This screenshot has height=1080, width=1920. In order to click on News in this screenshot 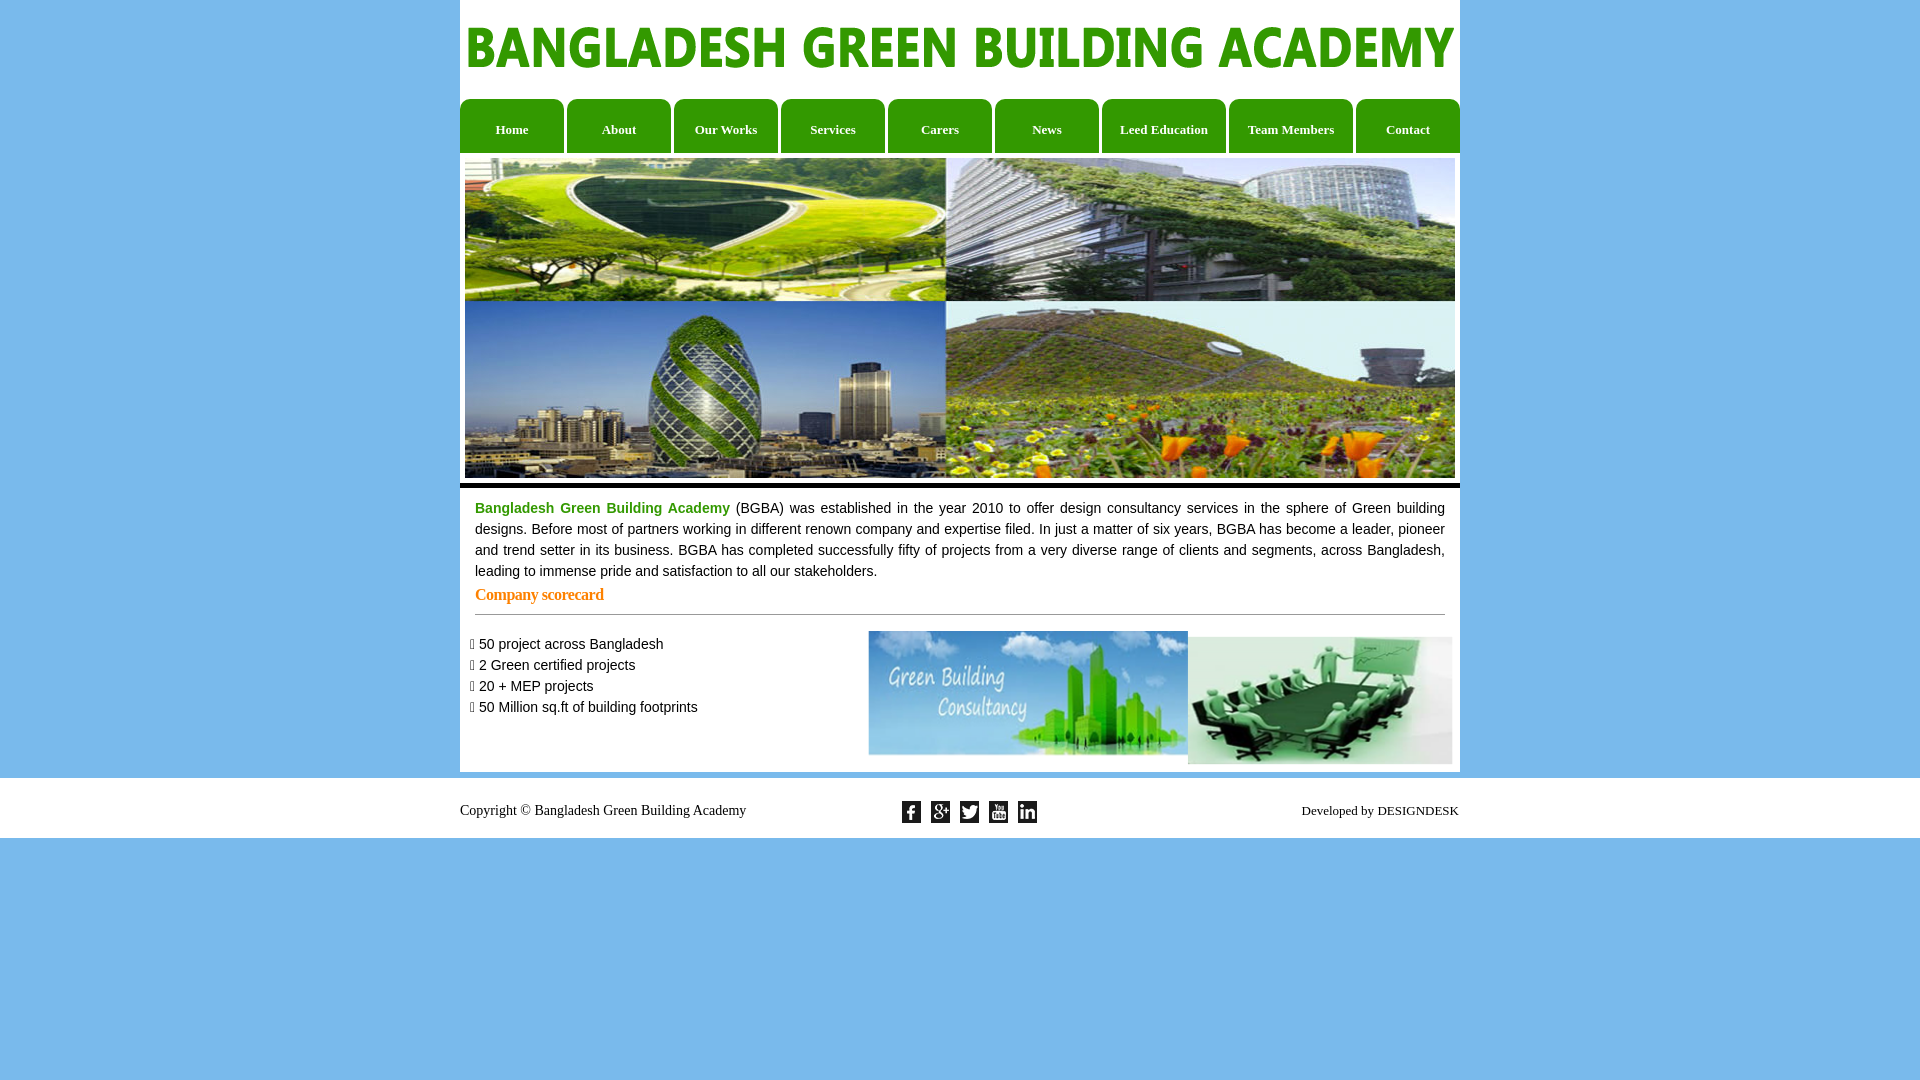, I will do `click(1046, 126)`.